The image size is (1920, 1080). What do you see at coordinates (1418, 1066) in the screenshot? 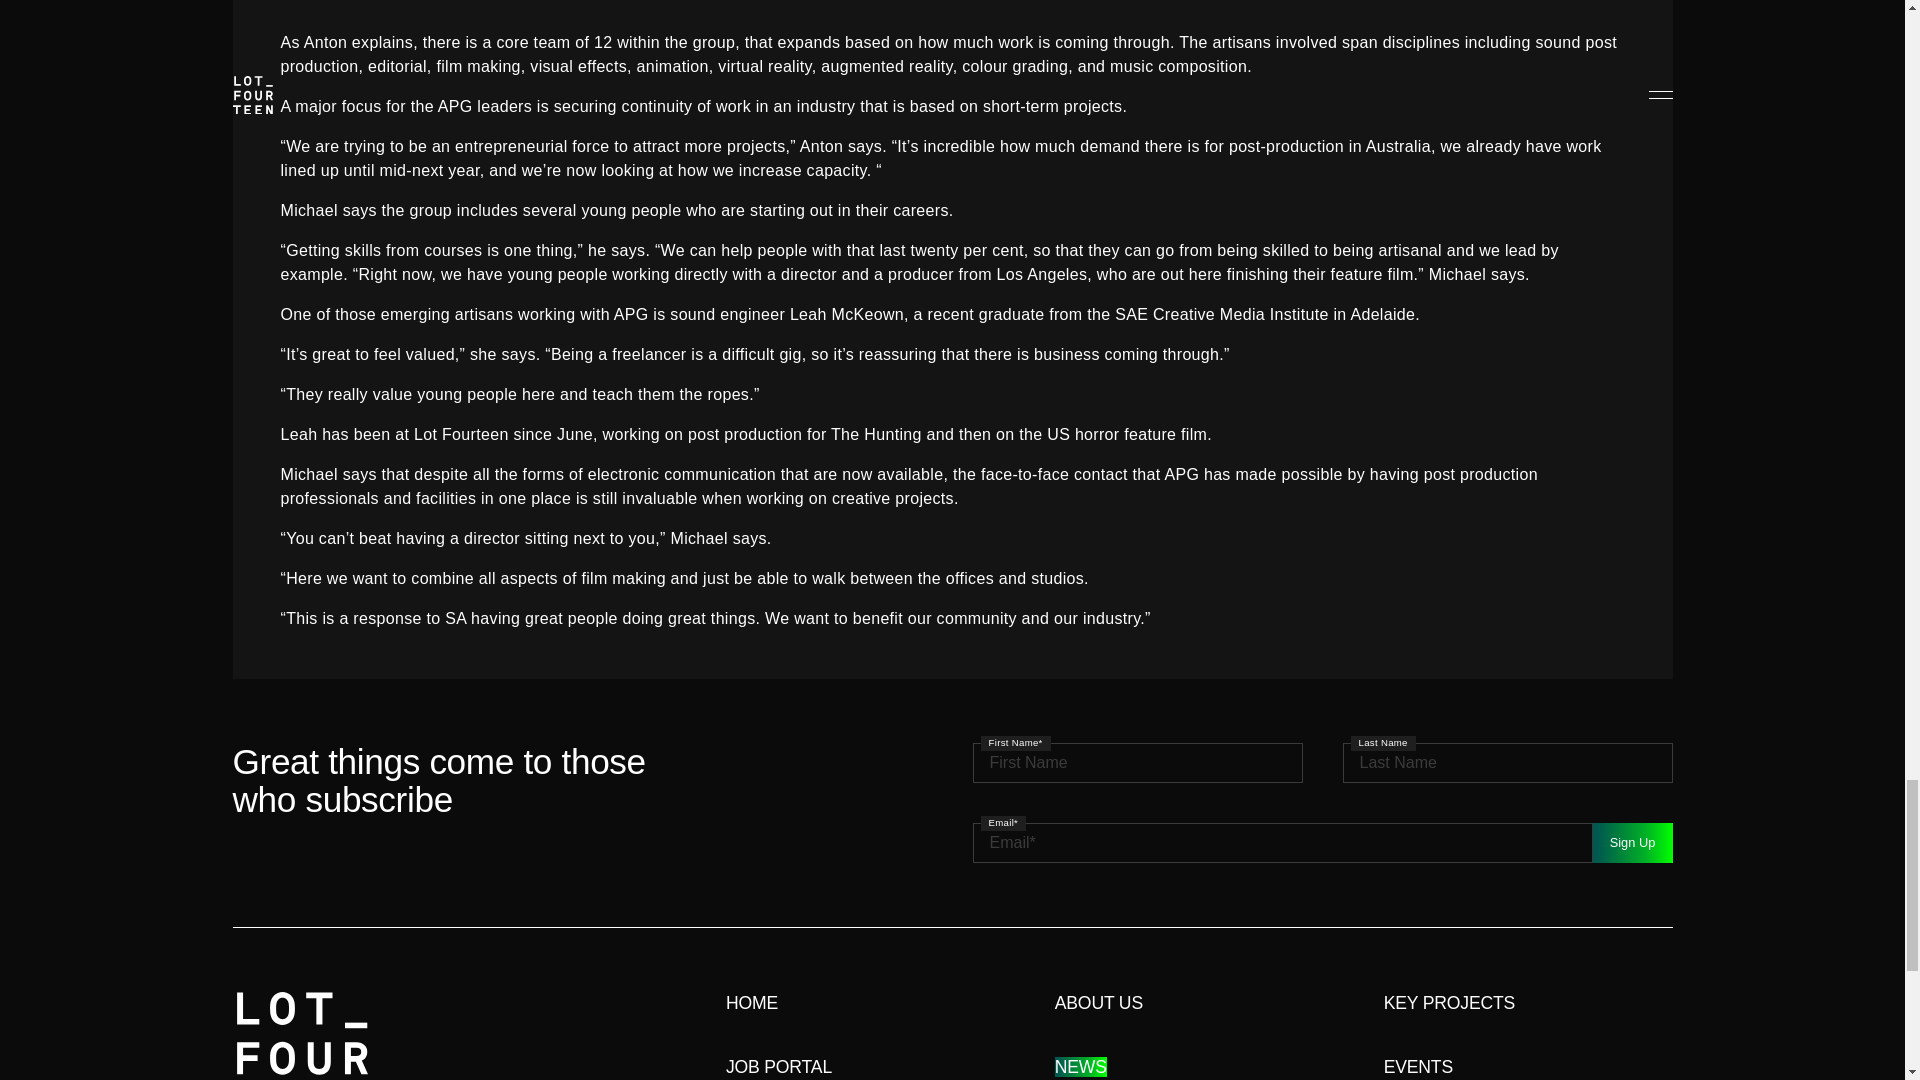
I see `EVENTS` at bounding box center [1418, 1066].